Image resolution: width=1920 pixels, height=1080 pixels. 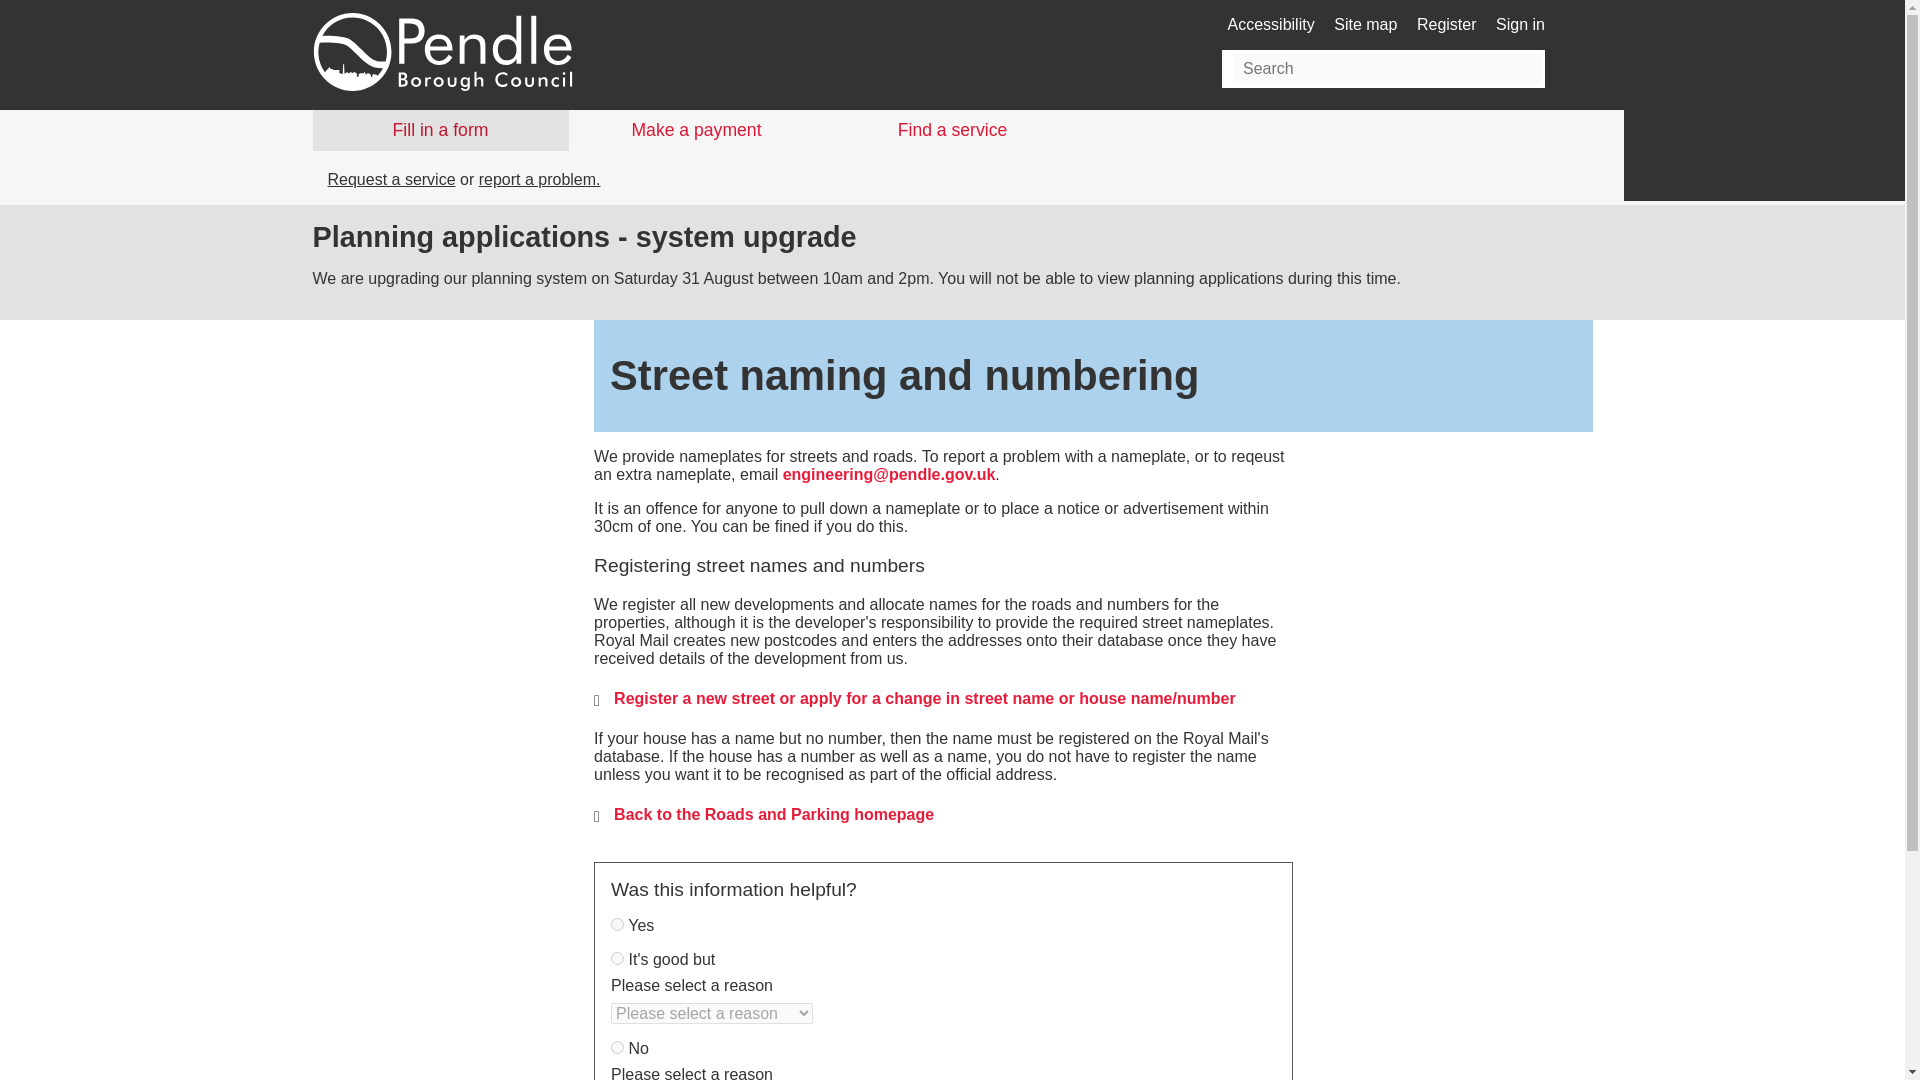 I want to click on 1, so click(x=617, y=924).